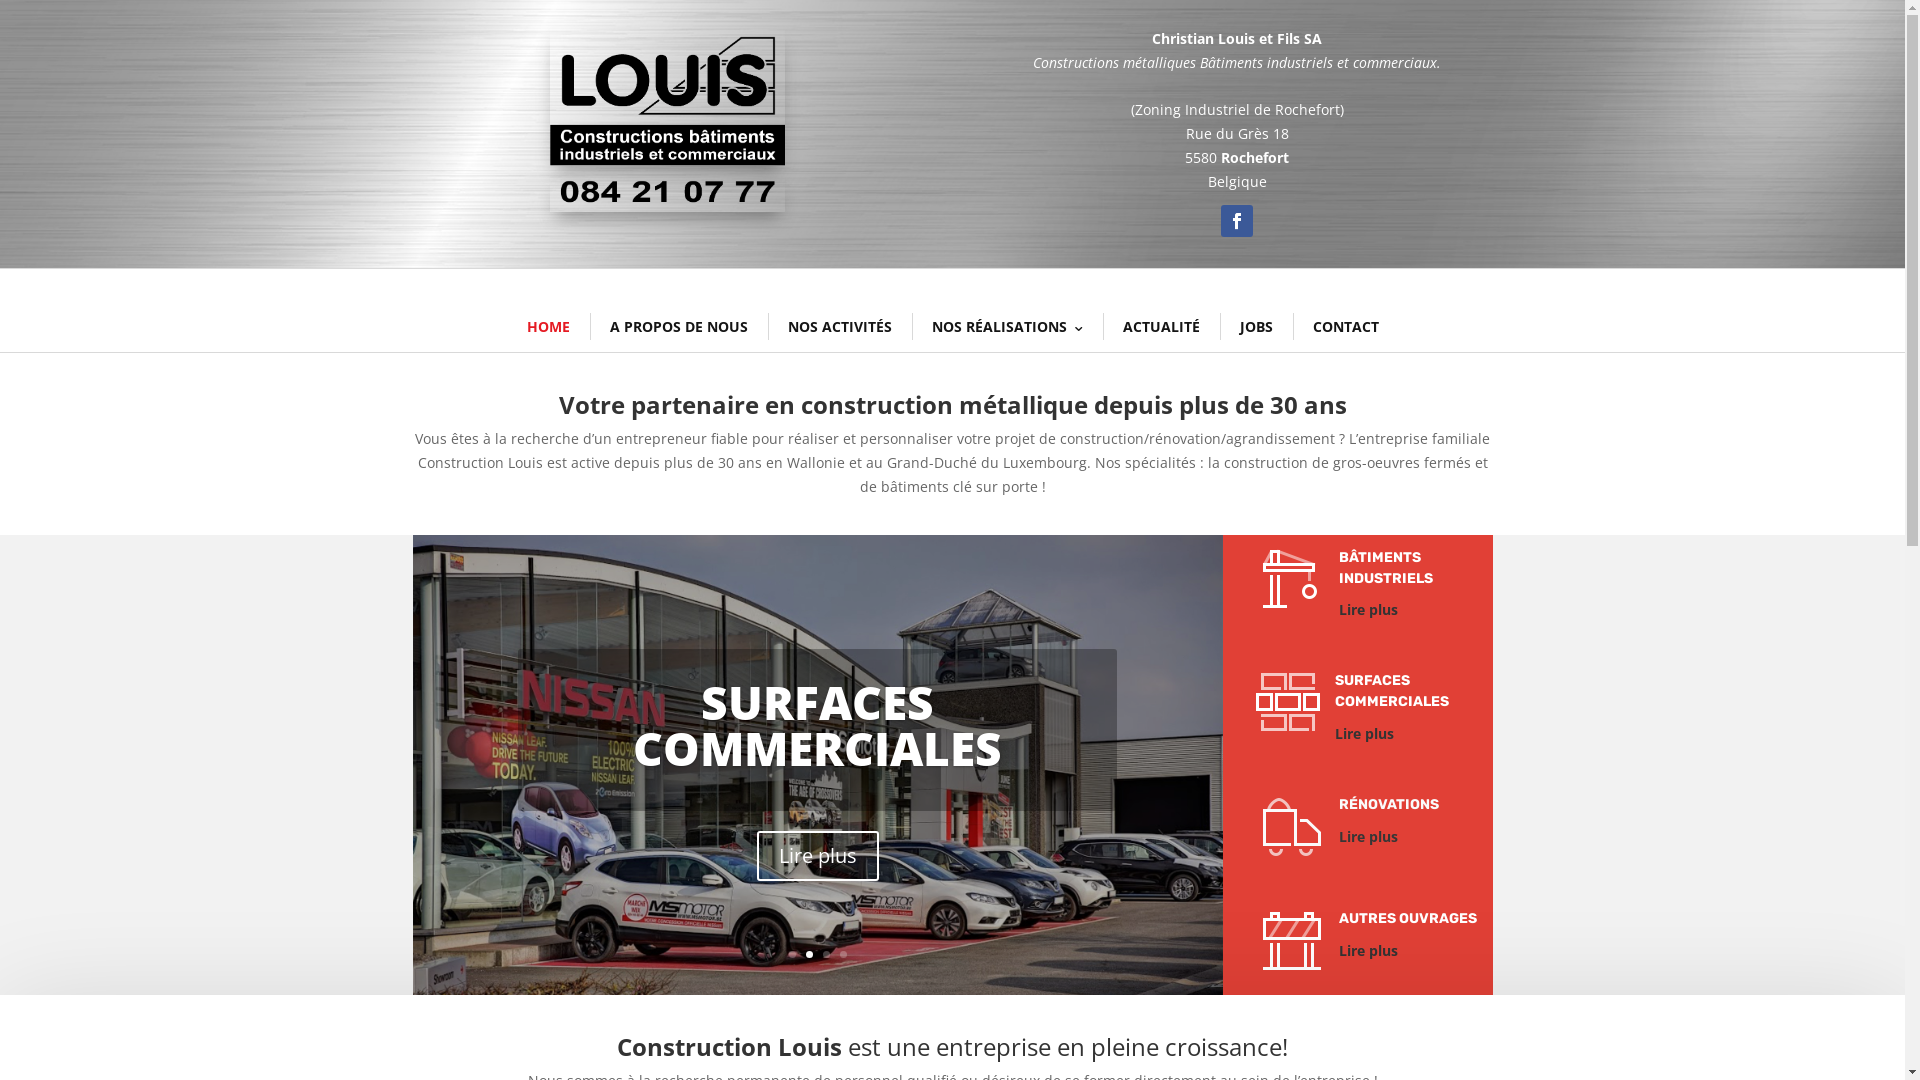  Describe the element at coordinates (1368, 836) in the screenshot. I see `Lire plus` at that location.